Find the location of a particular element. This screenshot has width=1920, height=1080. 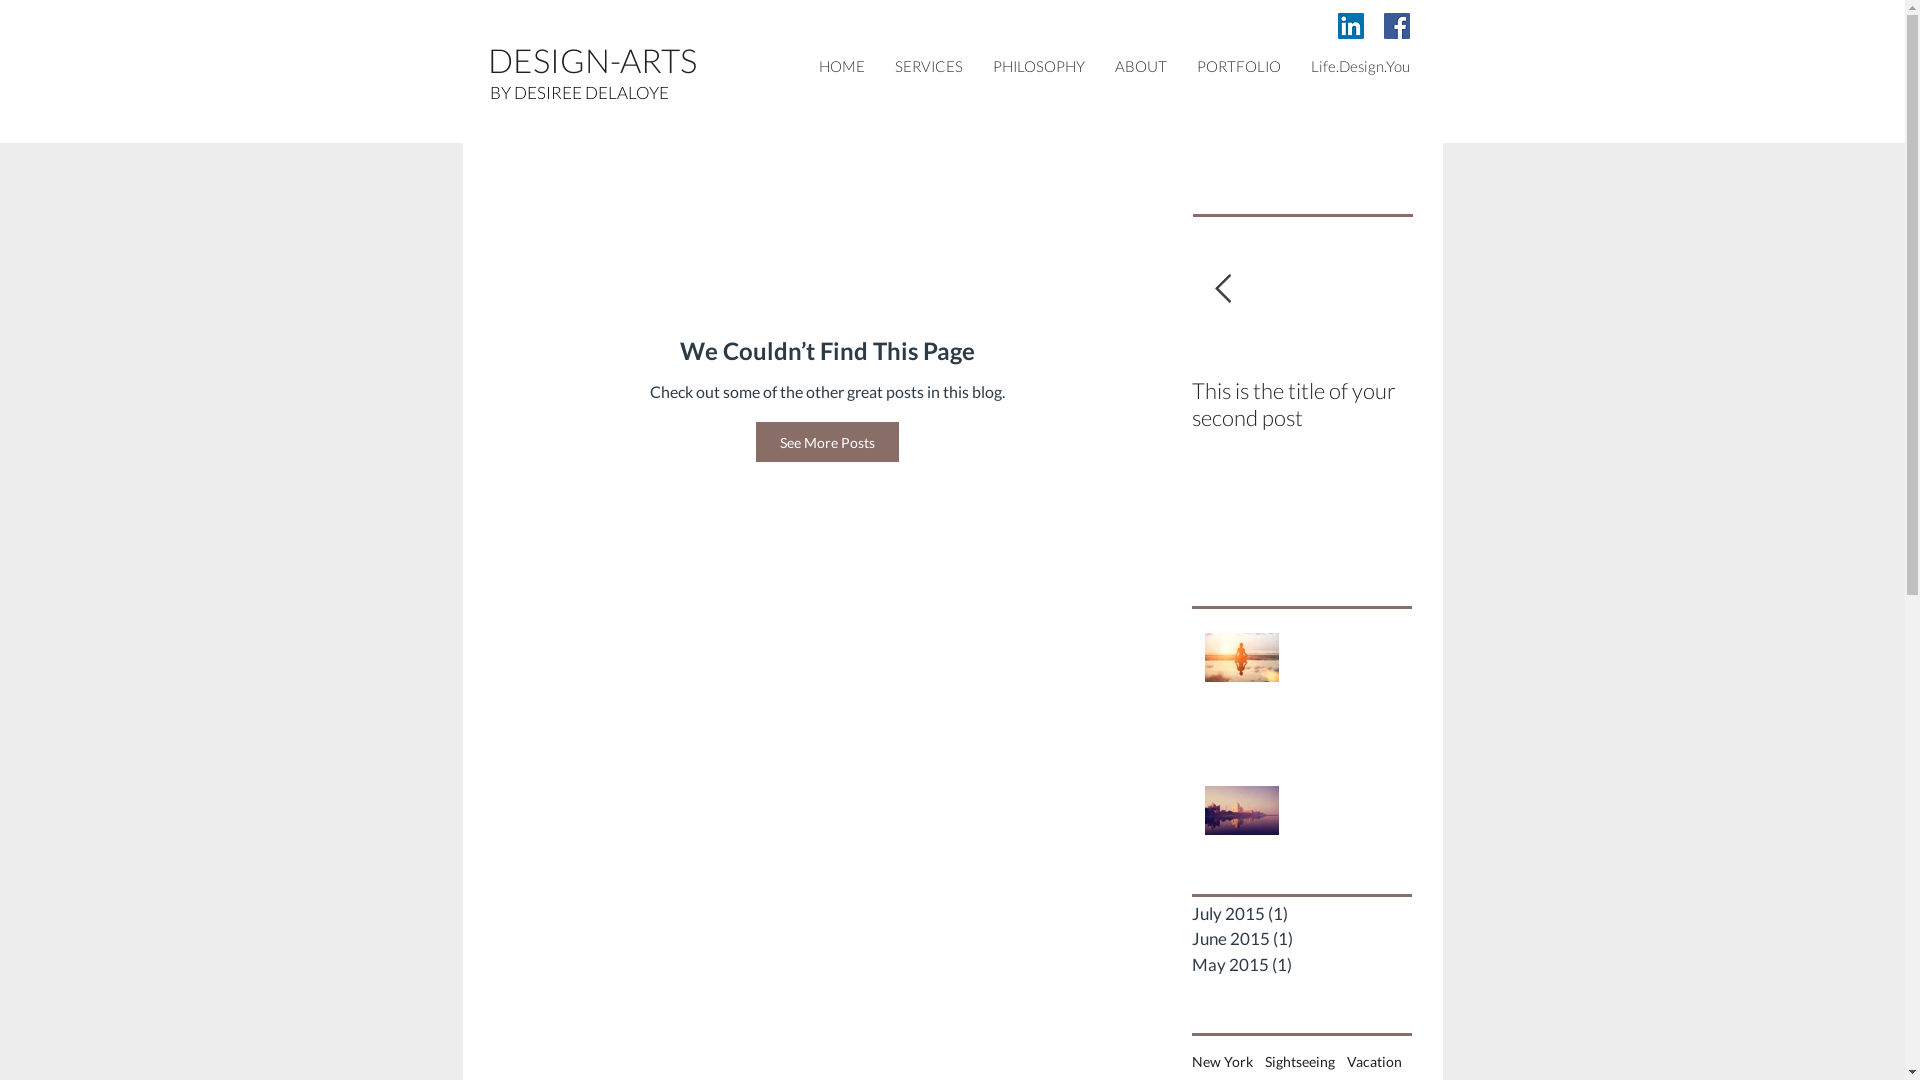

This is the title of your second post is located at coordinates (1309, 784).